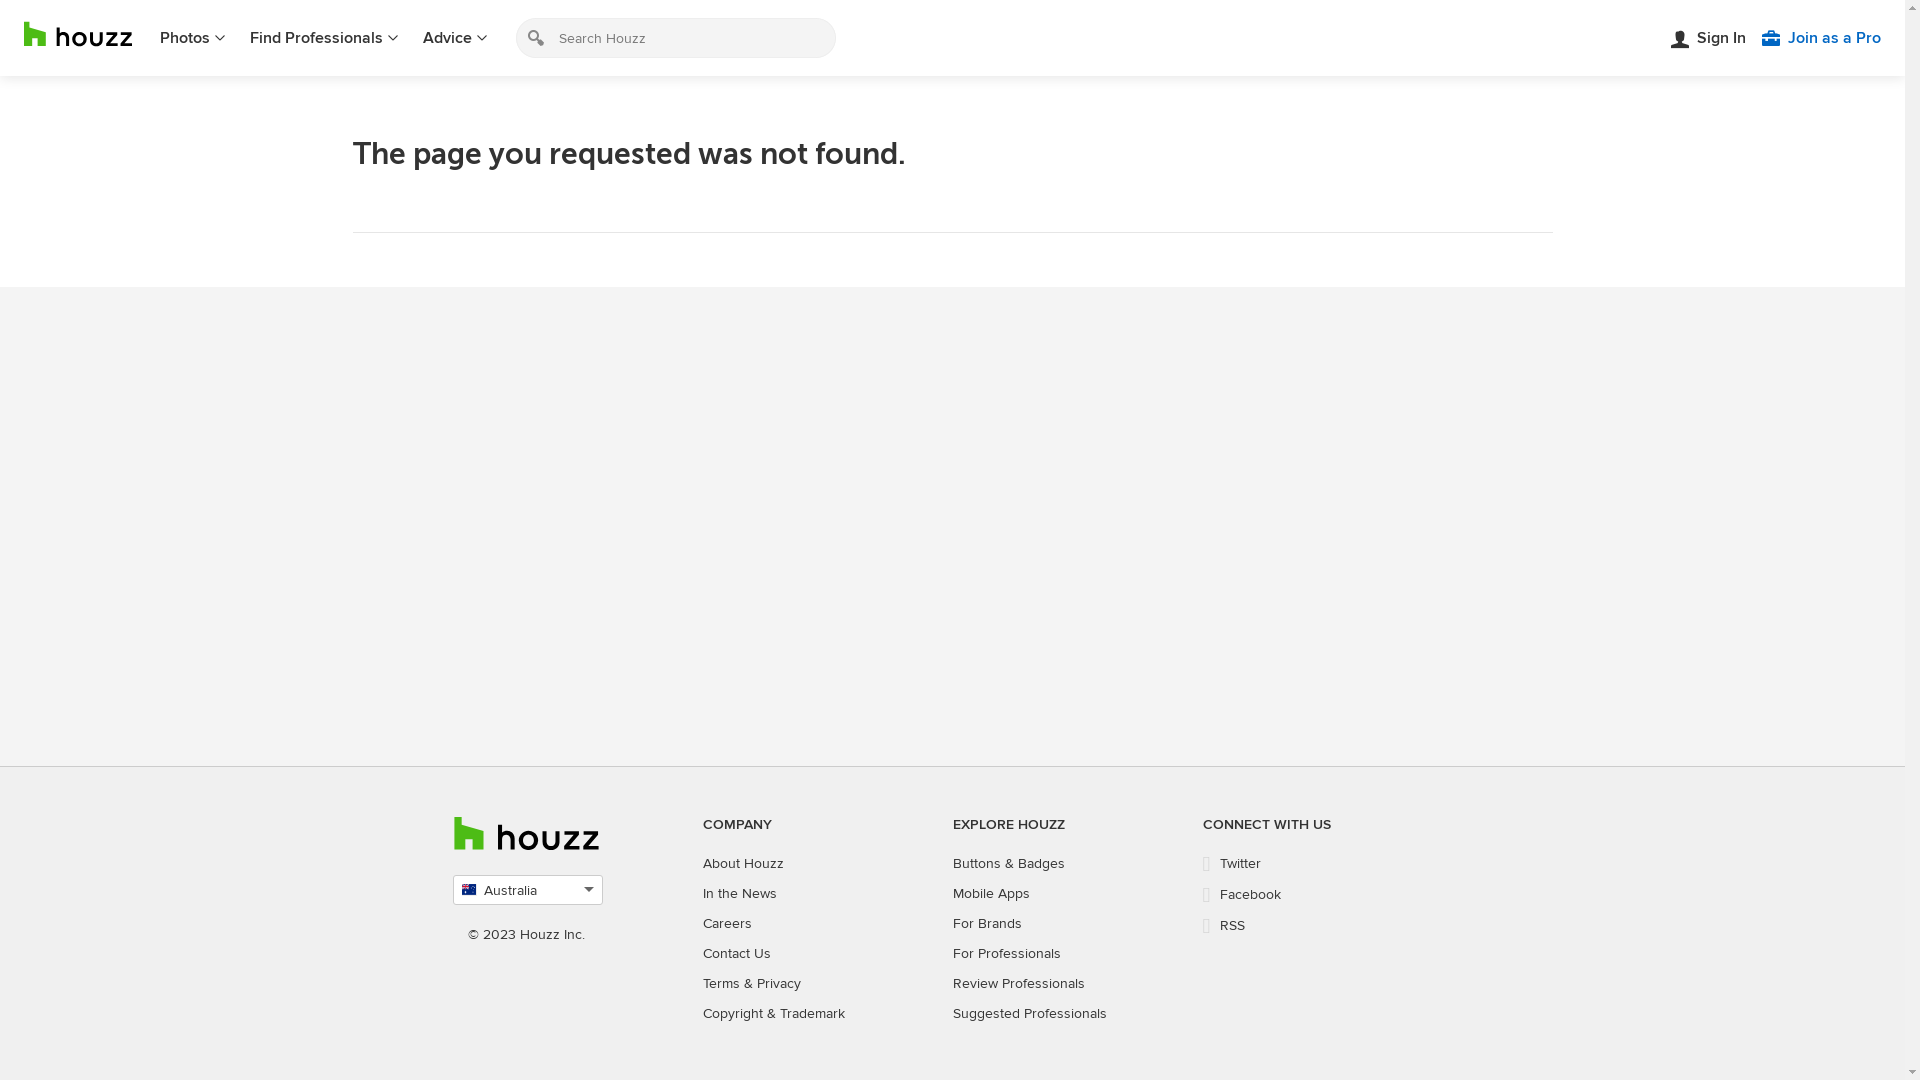  I want to click on Twitter, so click(1232, 864).